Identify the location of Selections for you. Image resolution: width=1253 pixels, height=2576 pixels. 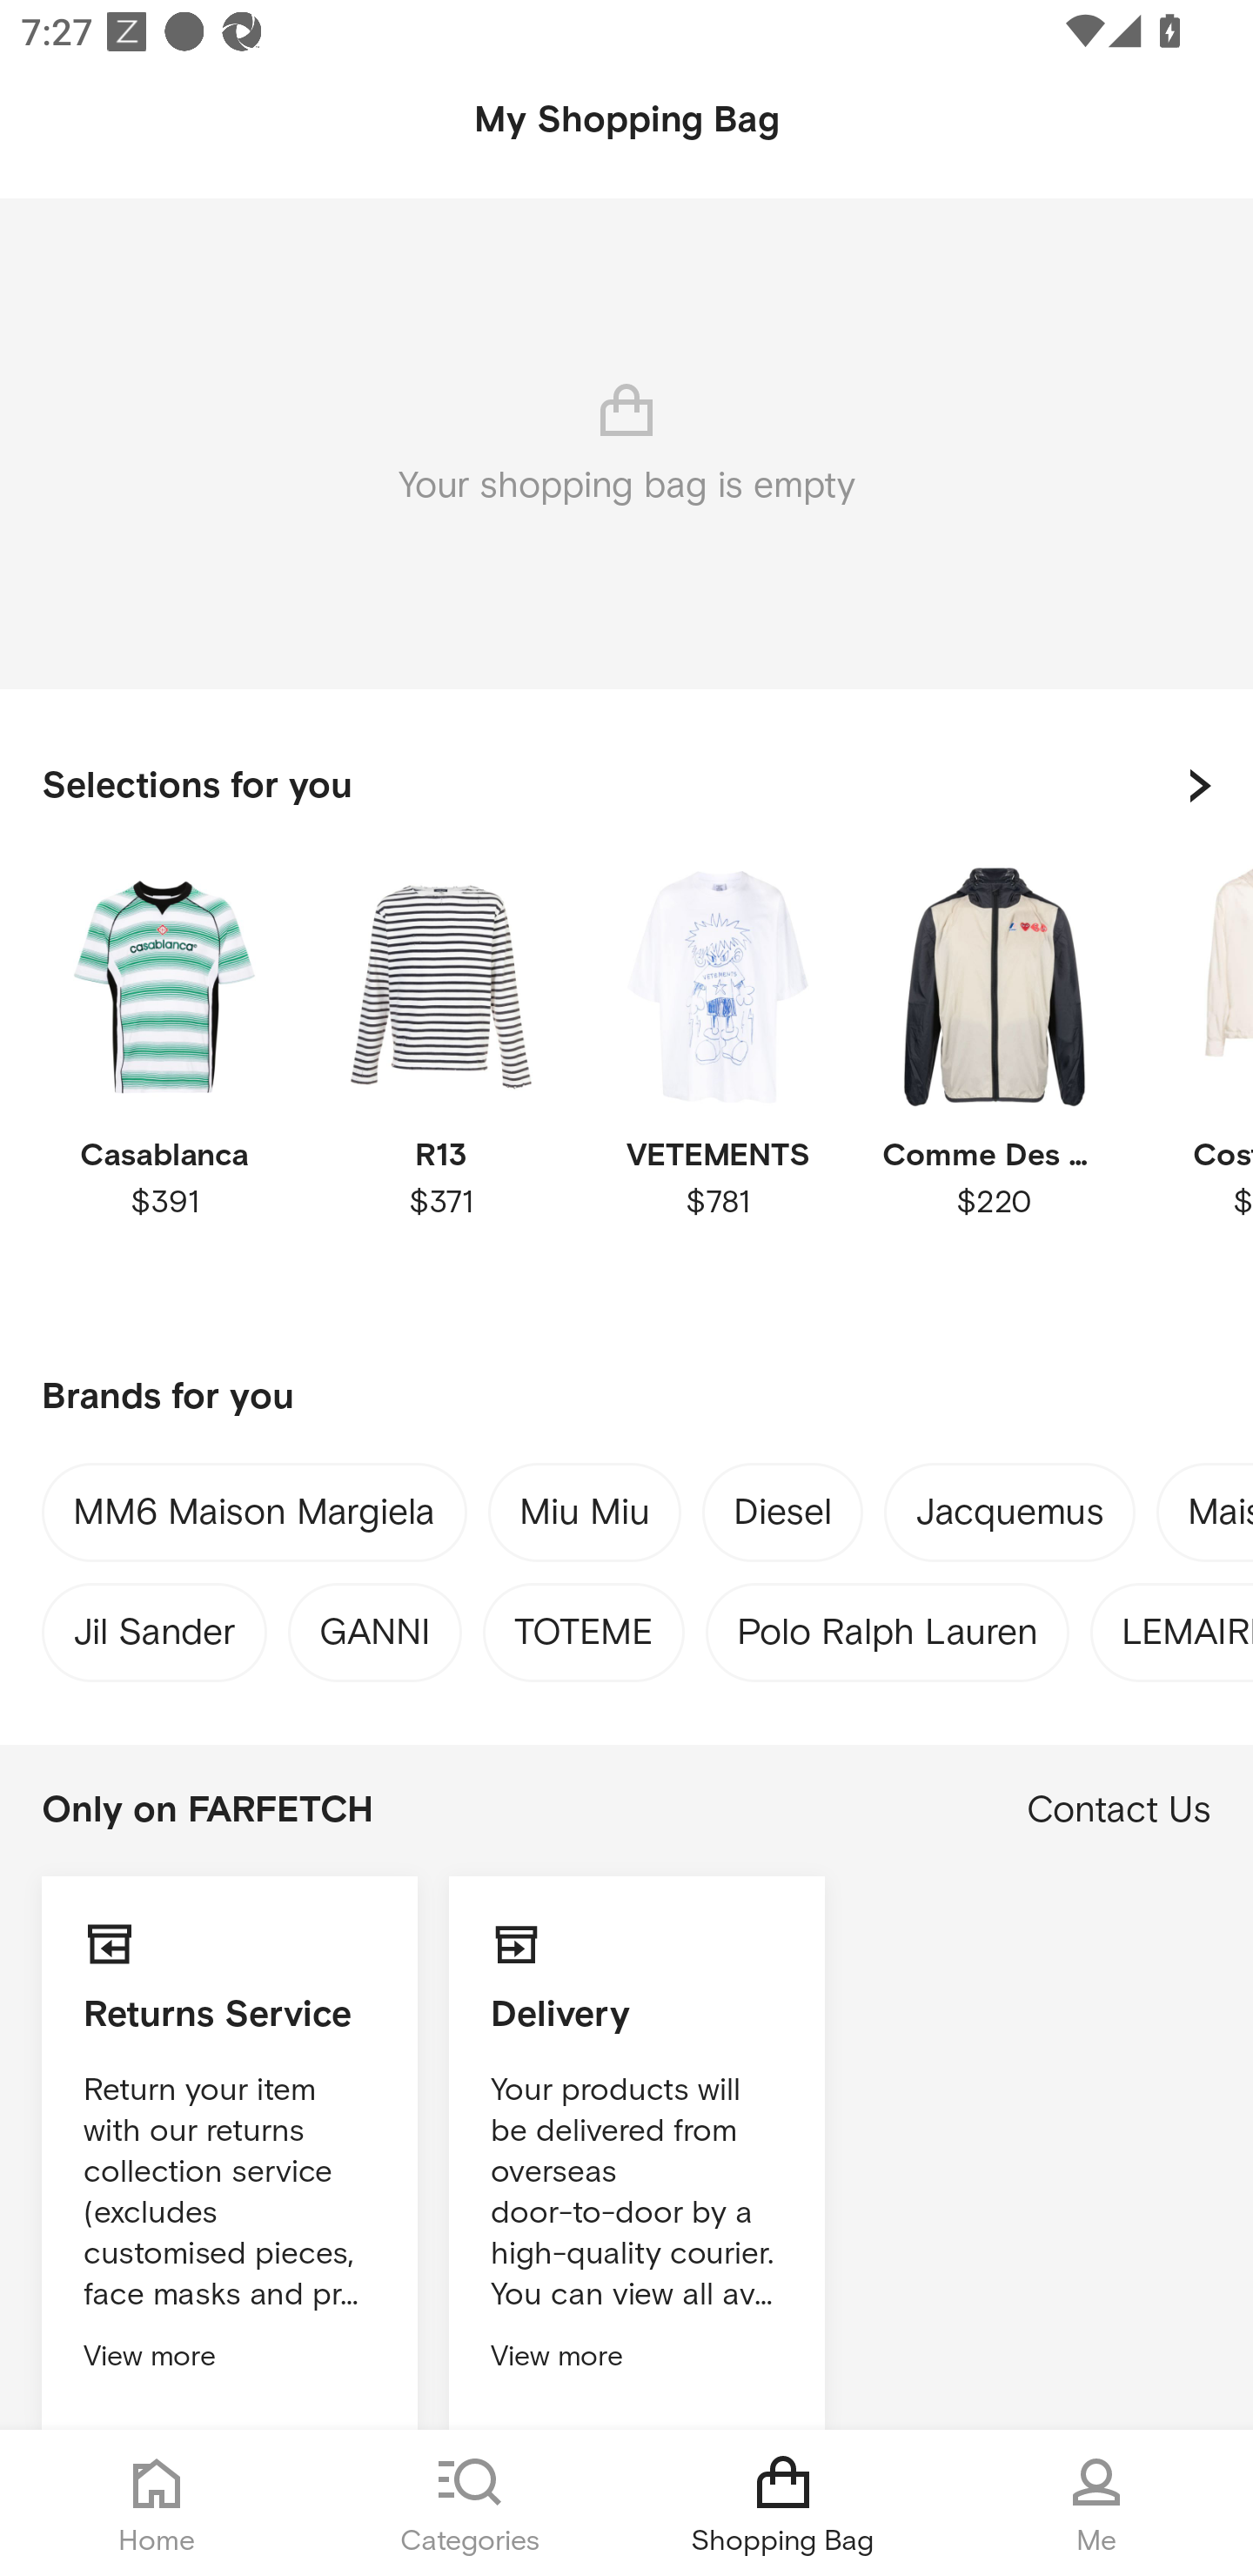
(626, 785).